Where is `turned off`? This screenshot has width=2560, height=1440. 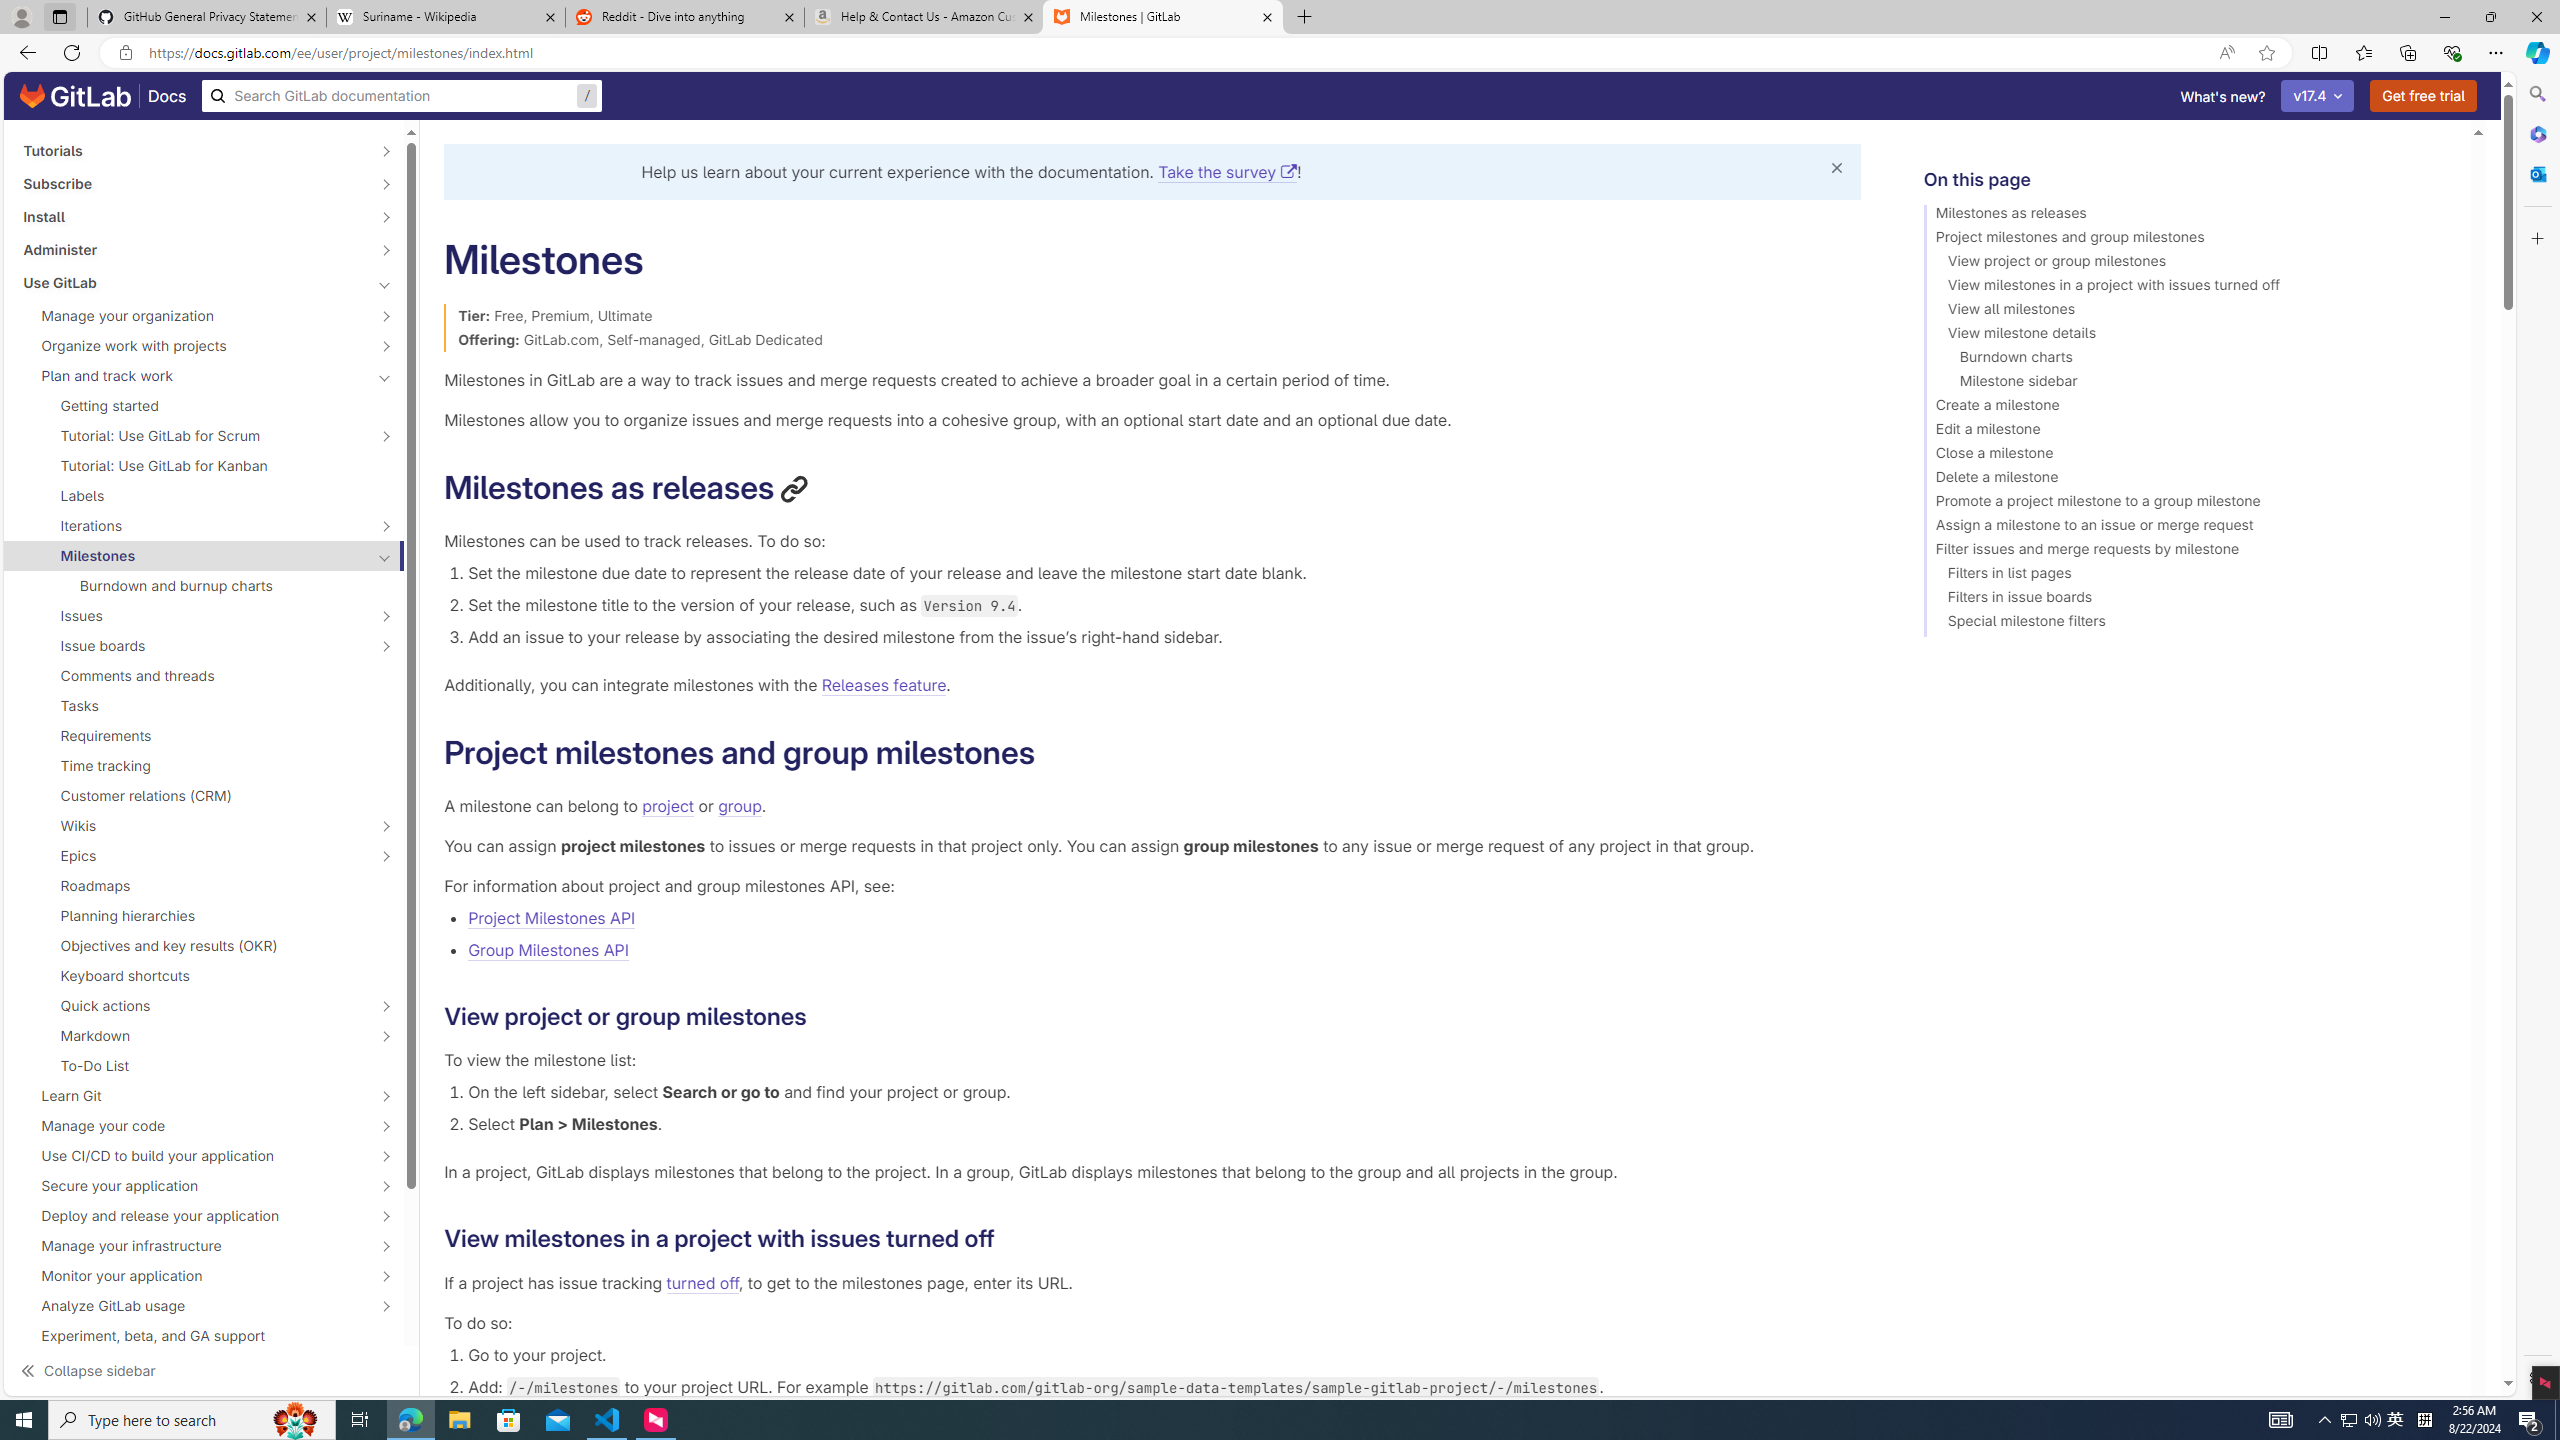 turned off is located at coordinates (702, 1282).